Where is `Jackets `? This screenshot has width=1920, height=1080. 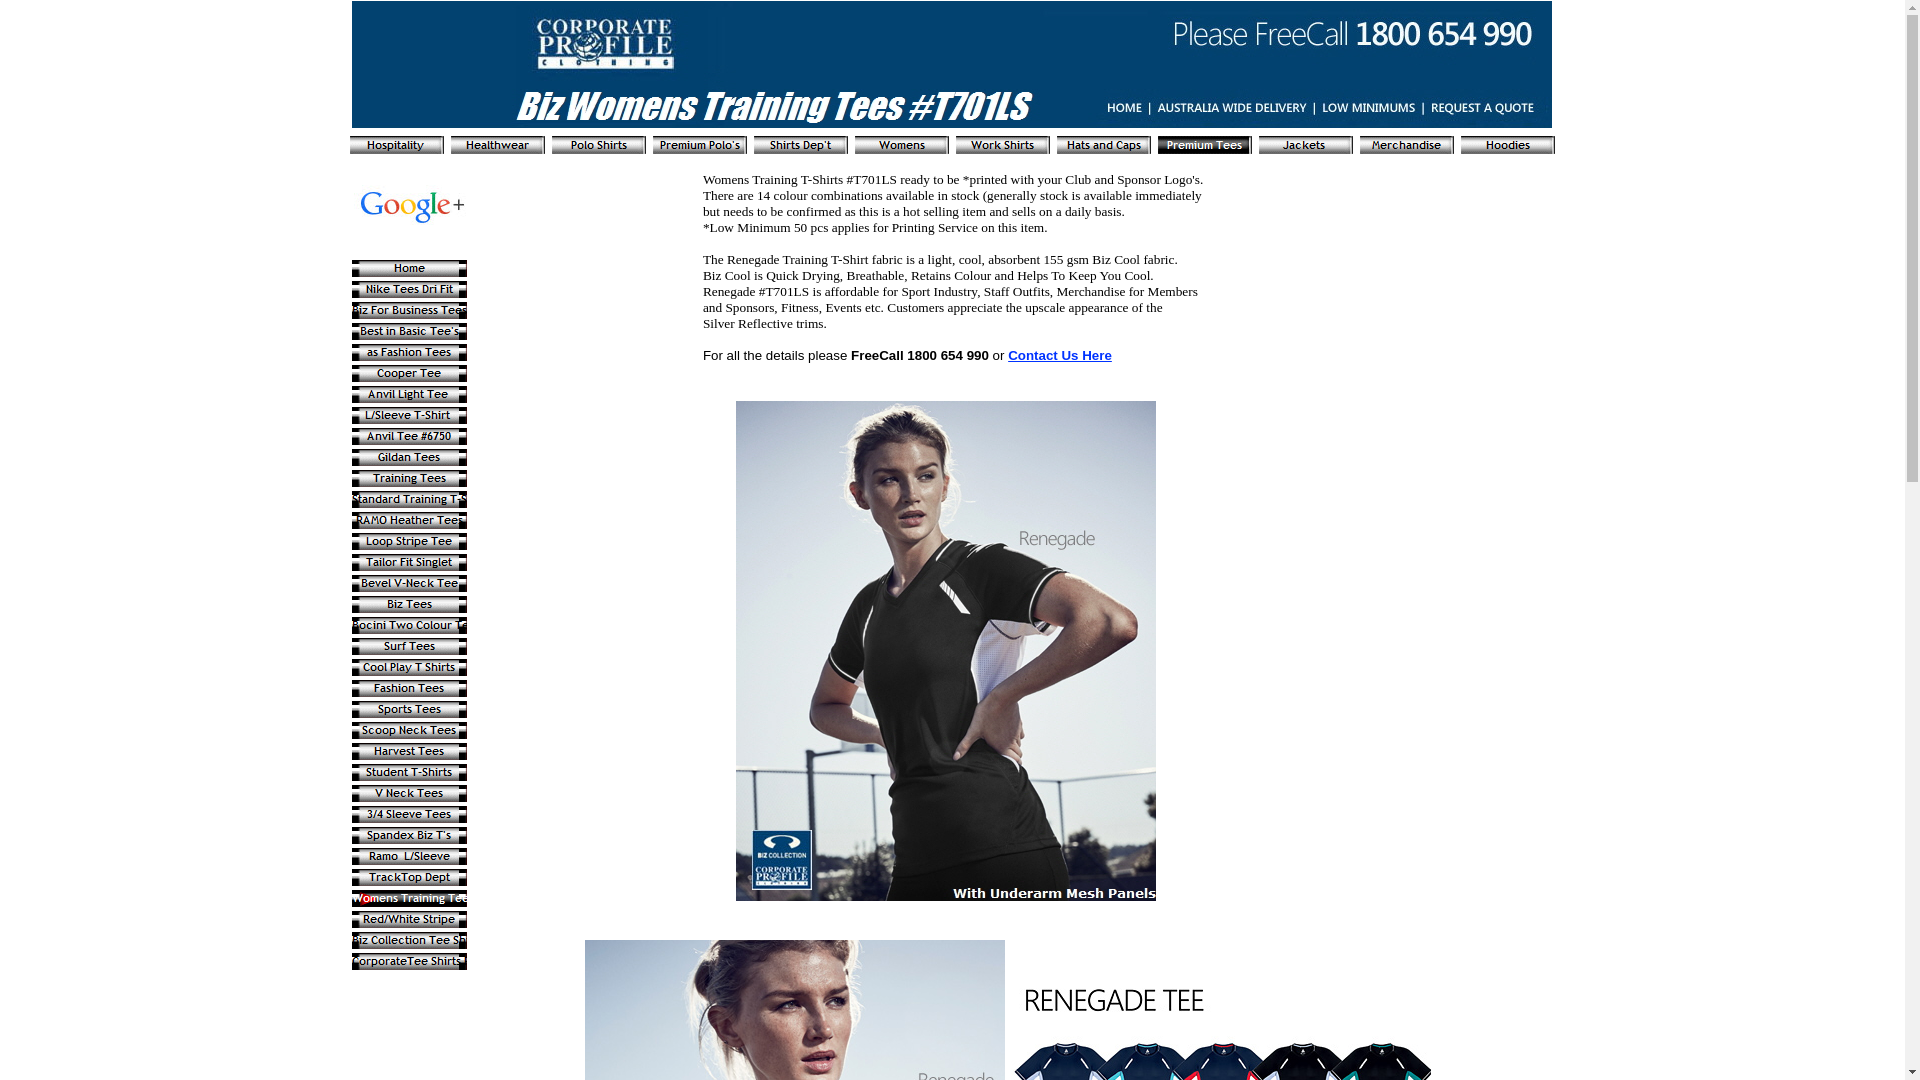 Jackets  is located at coordinates (1306, 145).